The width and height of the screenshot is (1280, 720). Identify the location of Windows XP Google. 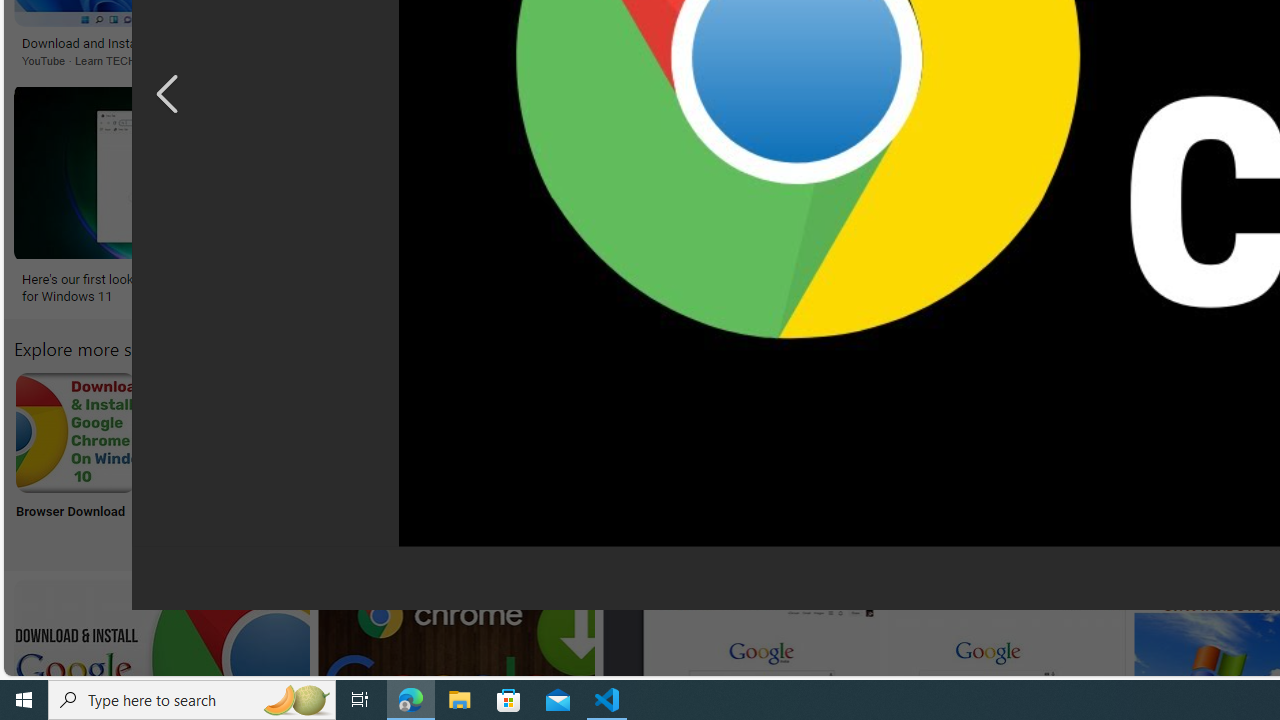
(340, 458).